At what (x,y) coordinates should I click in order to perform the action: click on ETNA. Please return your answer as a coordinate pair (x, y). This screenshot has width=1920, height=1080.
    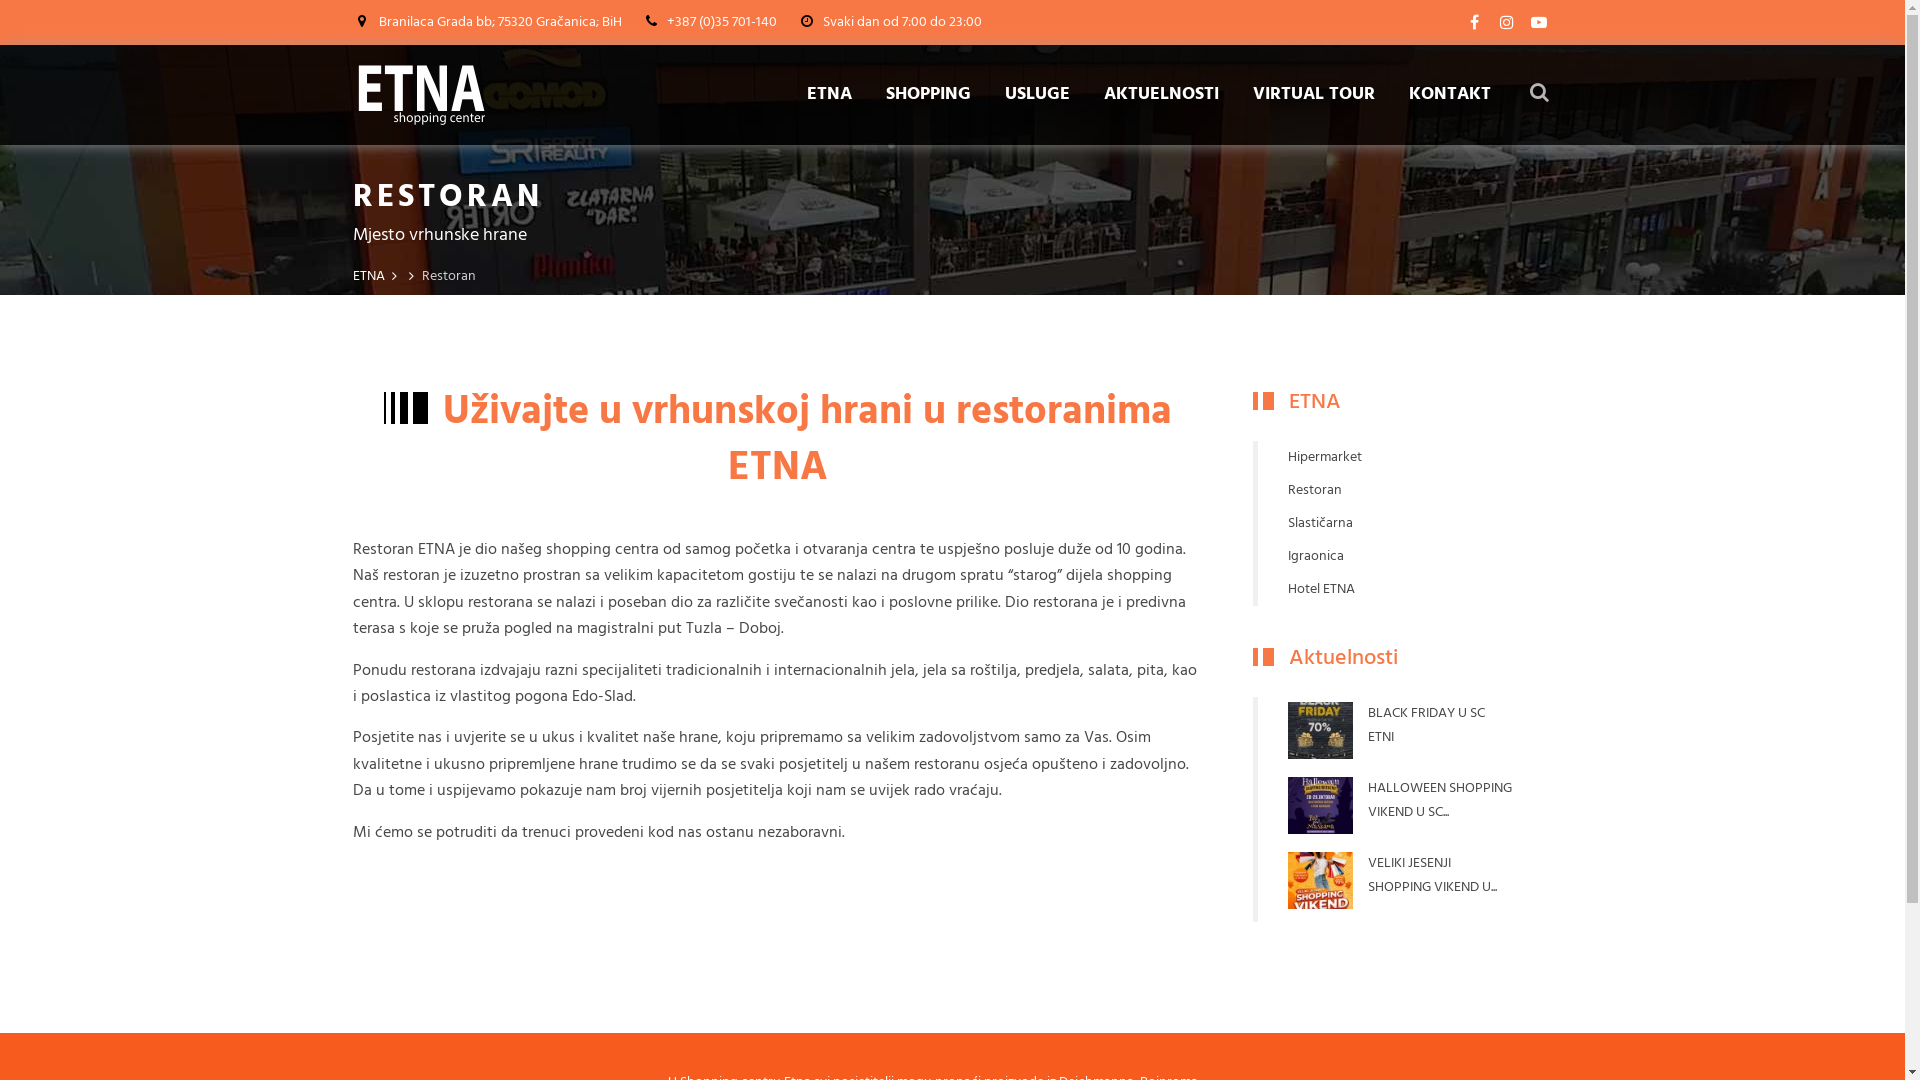
    Looking at the image, I should click on (828, 94).